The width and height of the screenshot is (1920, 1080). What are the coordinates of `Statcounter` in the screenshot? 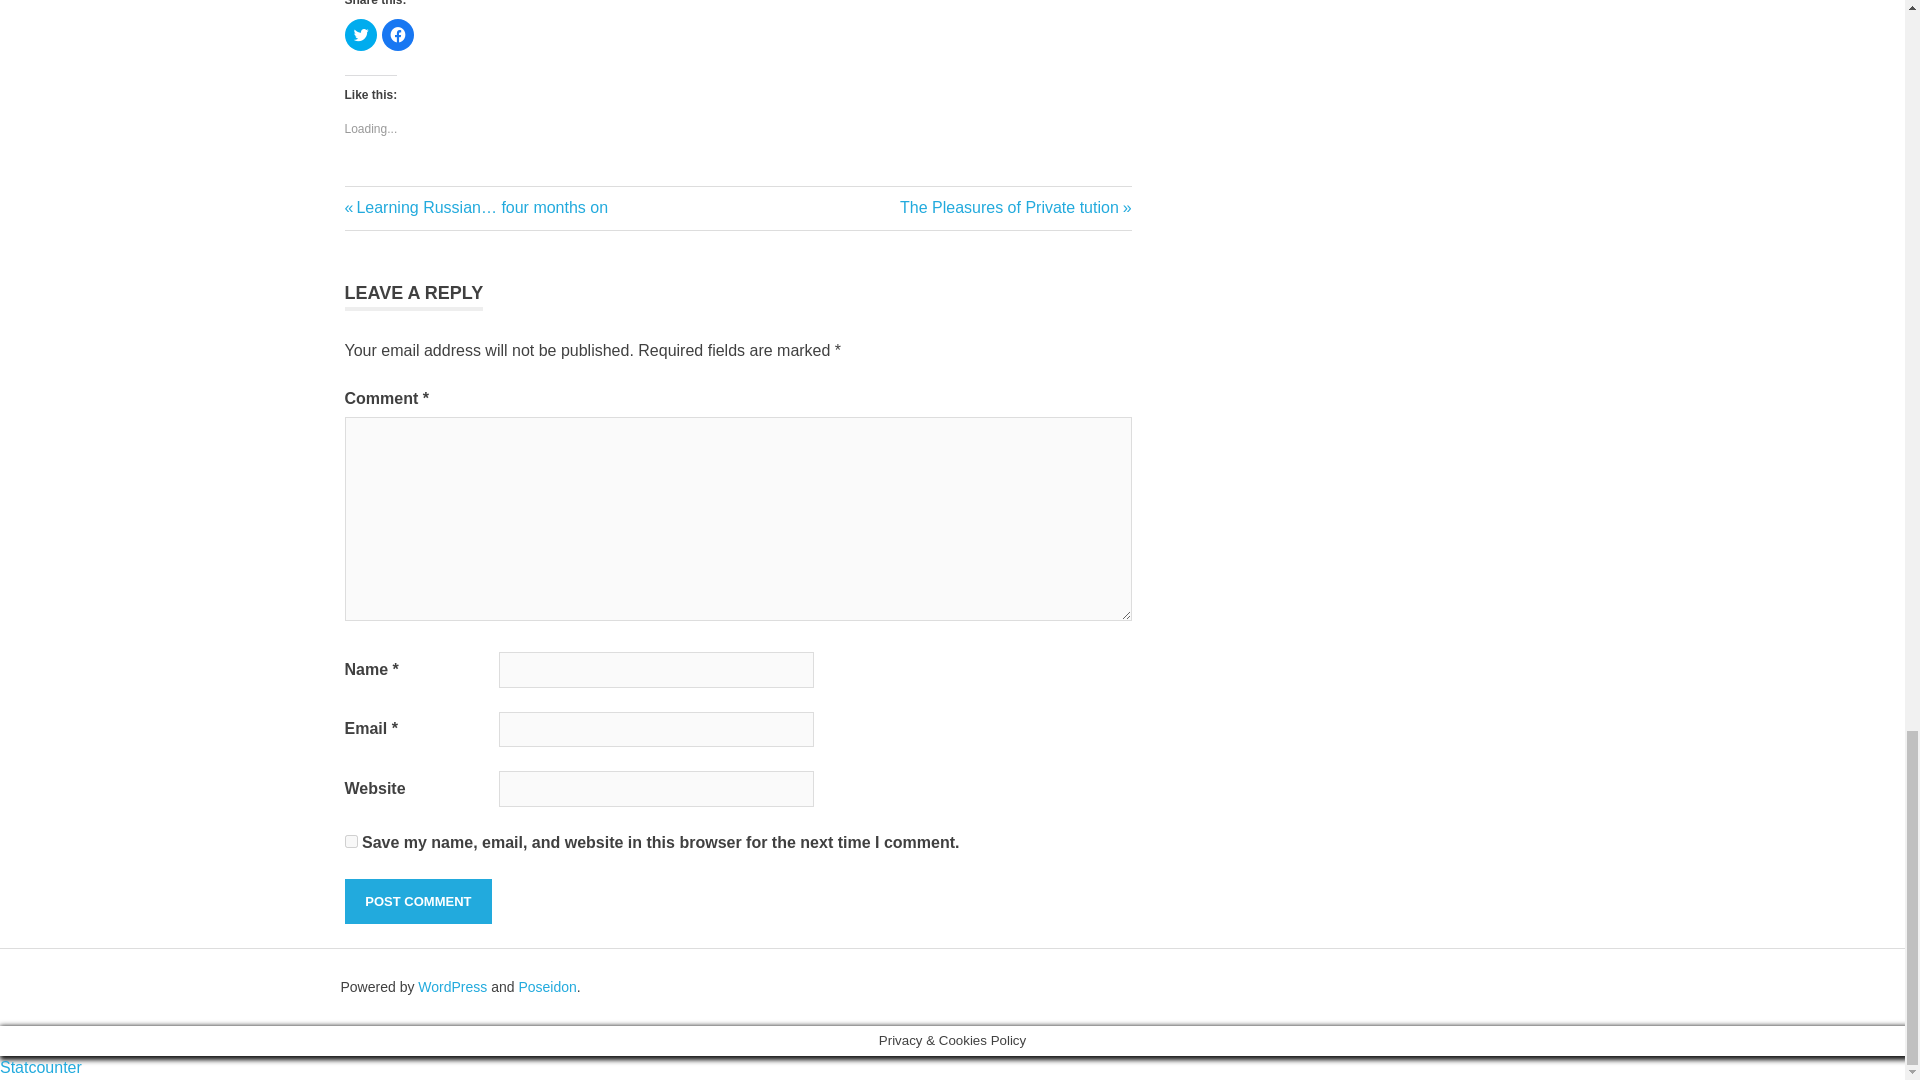 It's located at (1016, 207).